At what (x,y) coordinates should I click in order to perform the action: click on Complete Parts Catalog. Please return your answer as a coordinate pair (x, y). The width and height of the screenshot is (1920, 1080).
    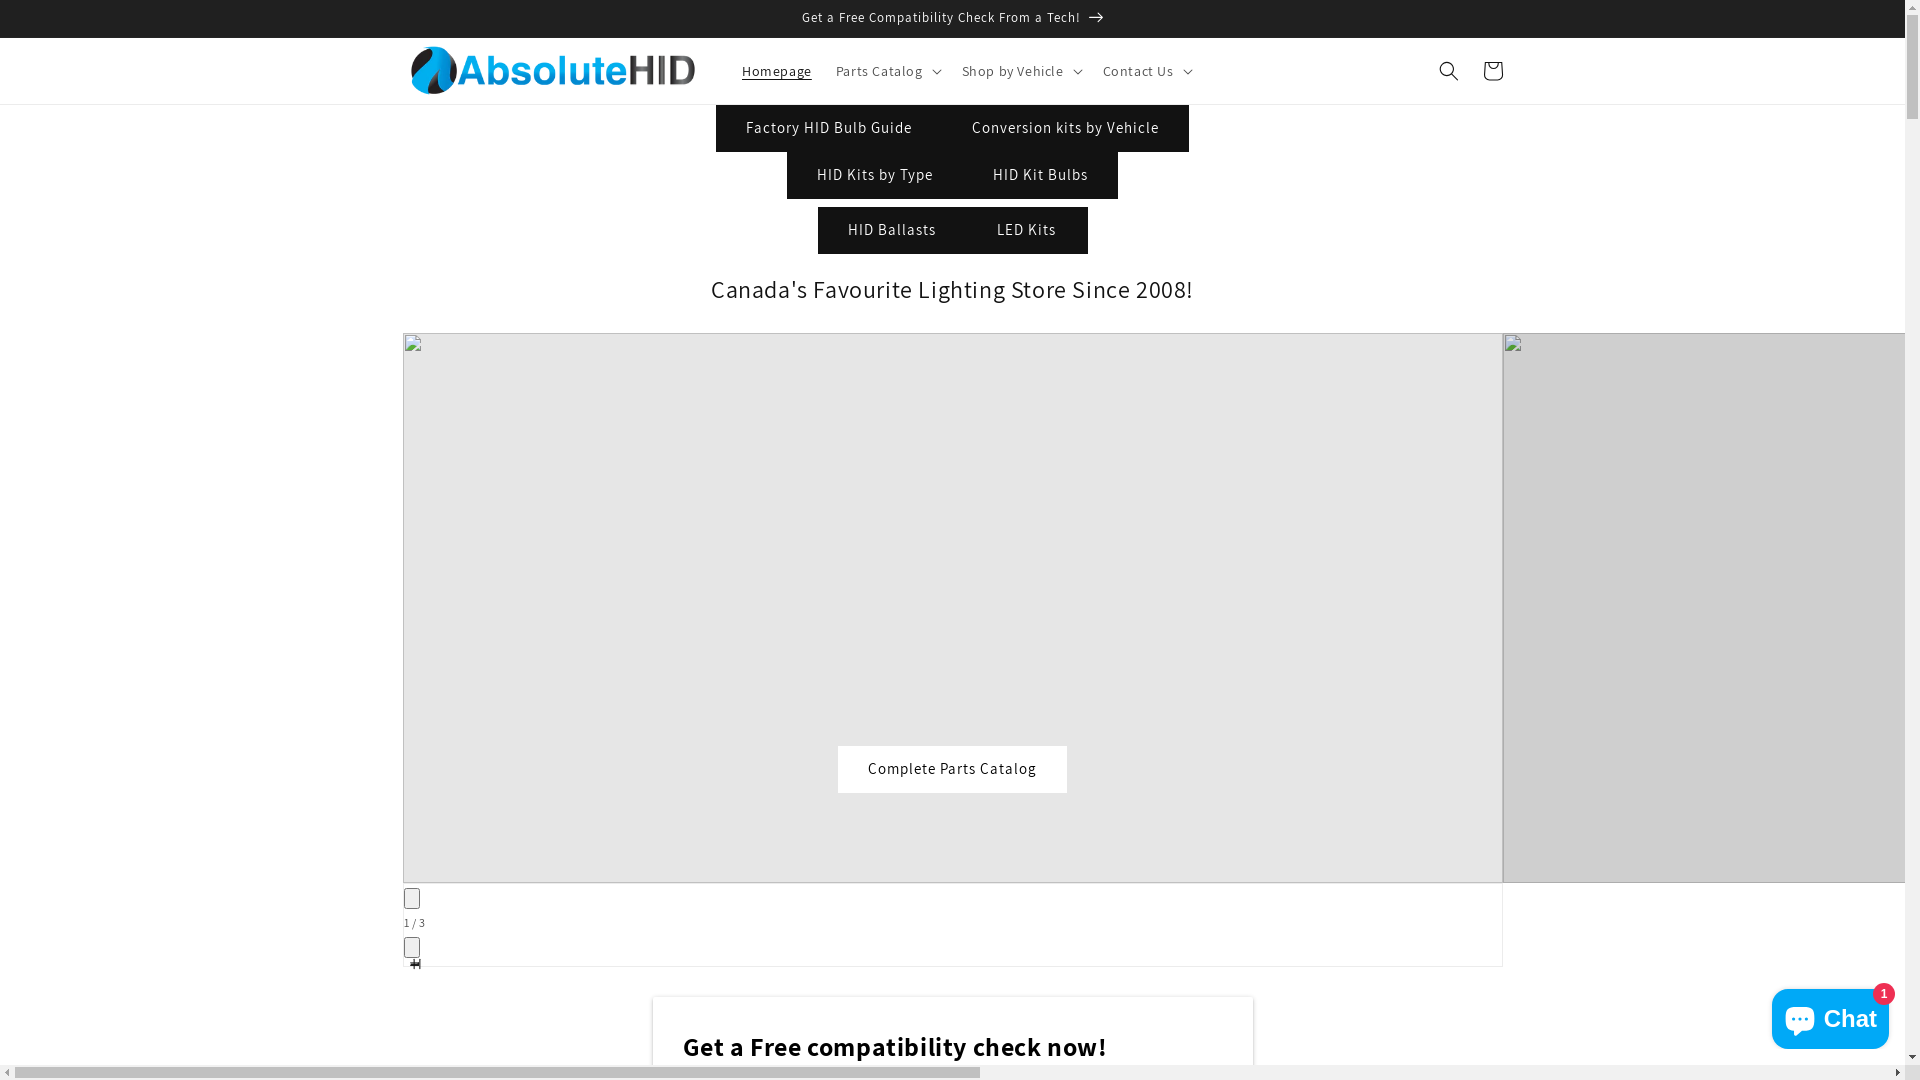
    Looking at the image, I should click on (952, 770).